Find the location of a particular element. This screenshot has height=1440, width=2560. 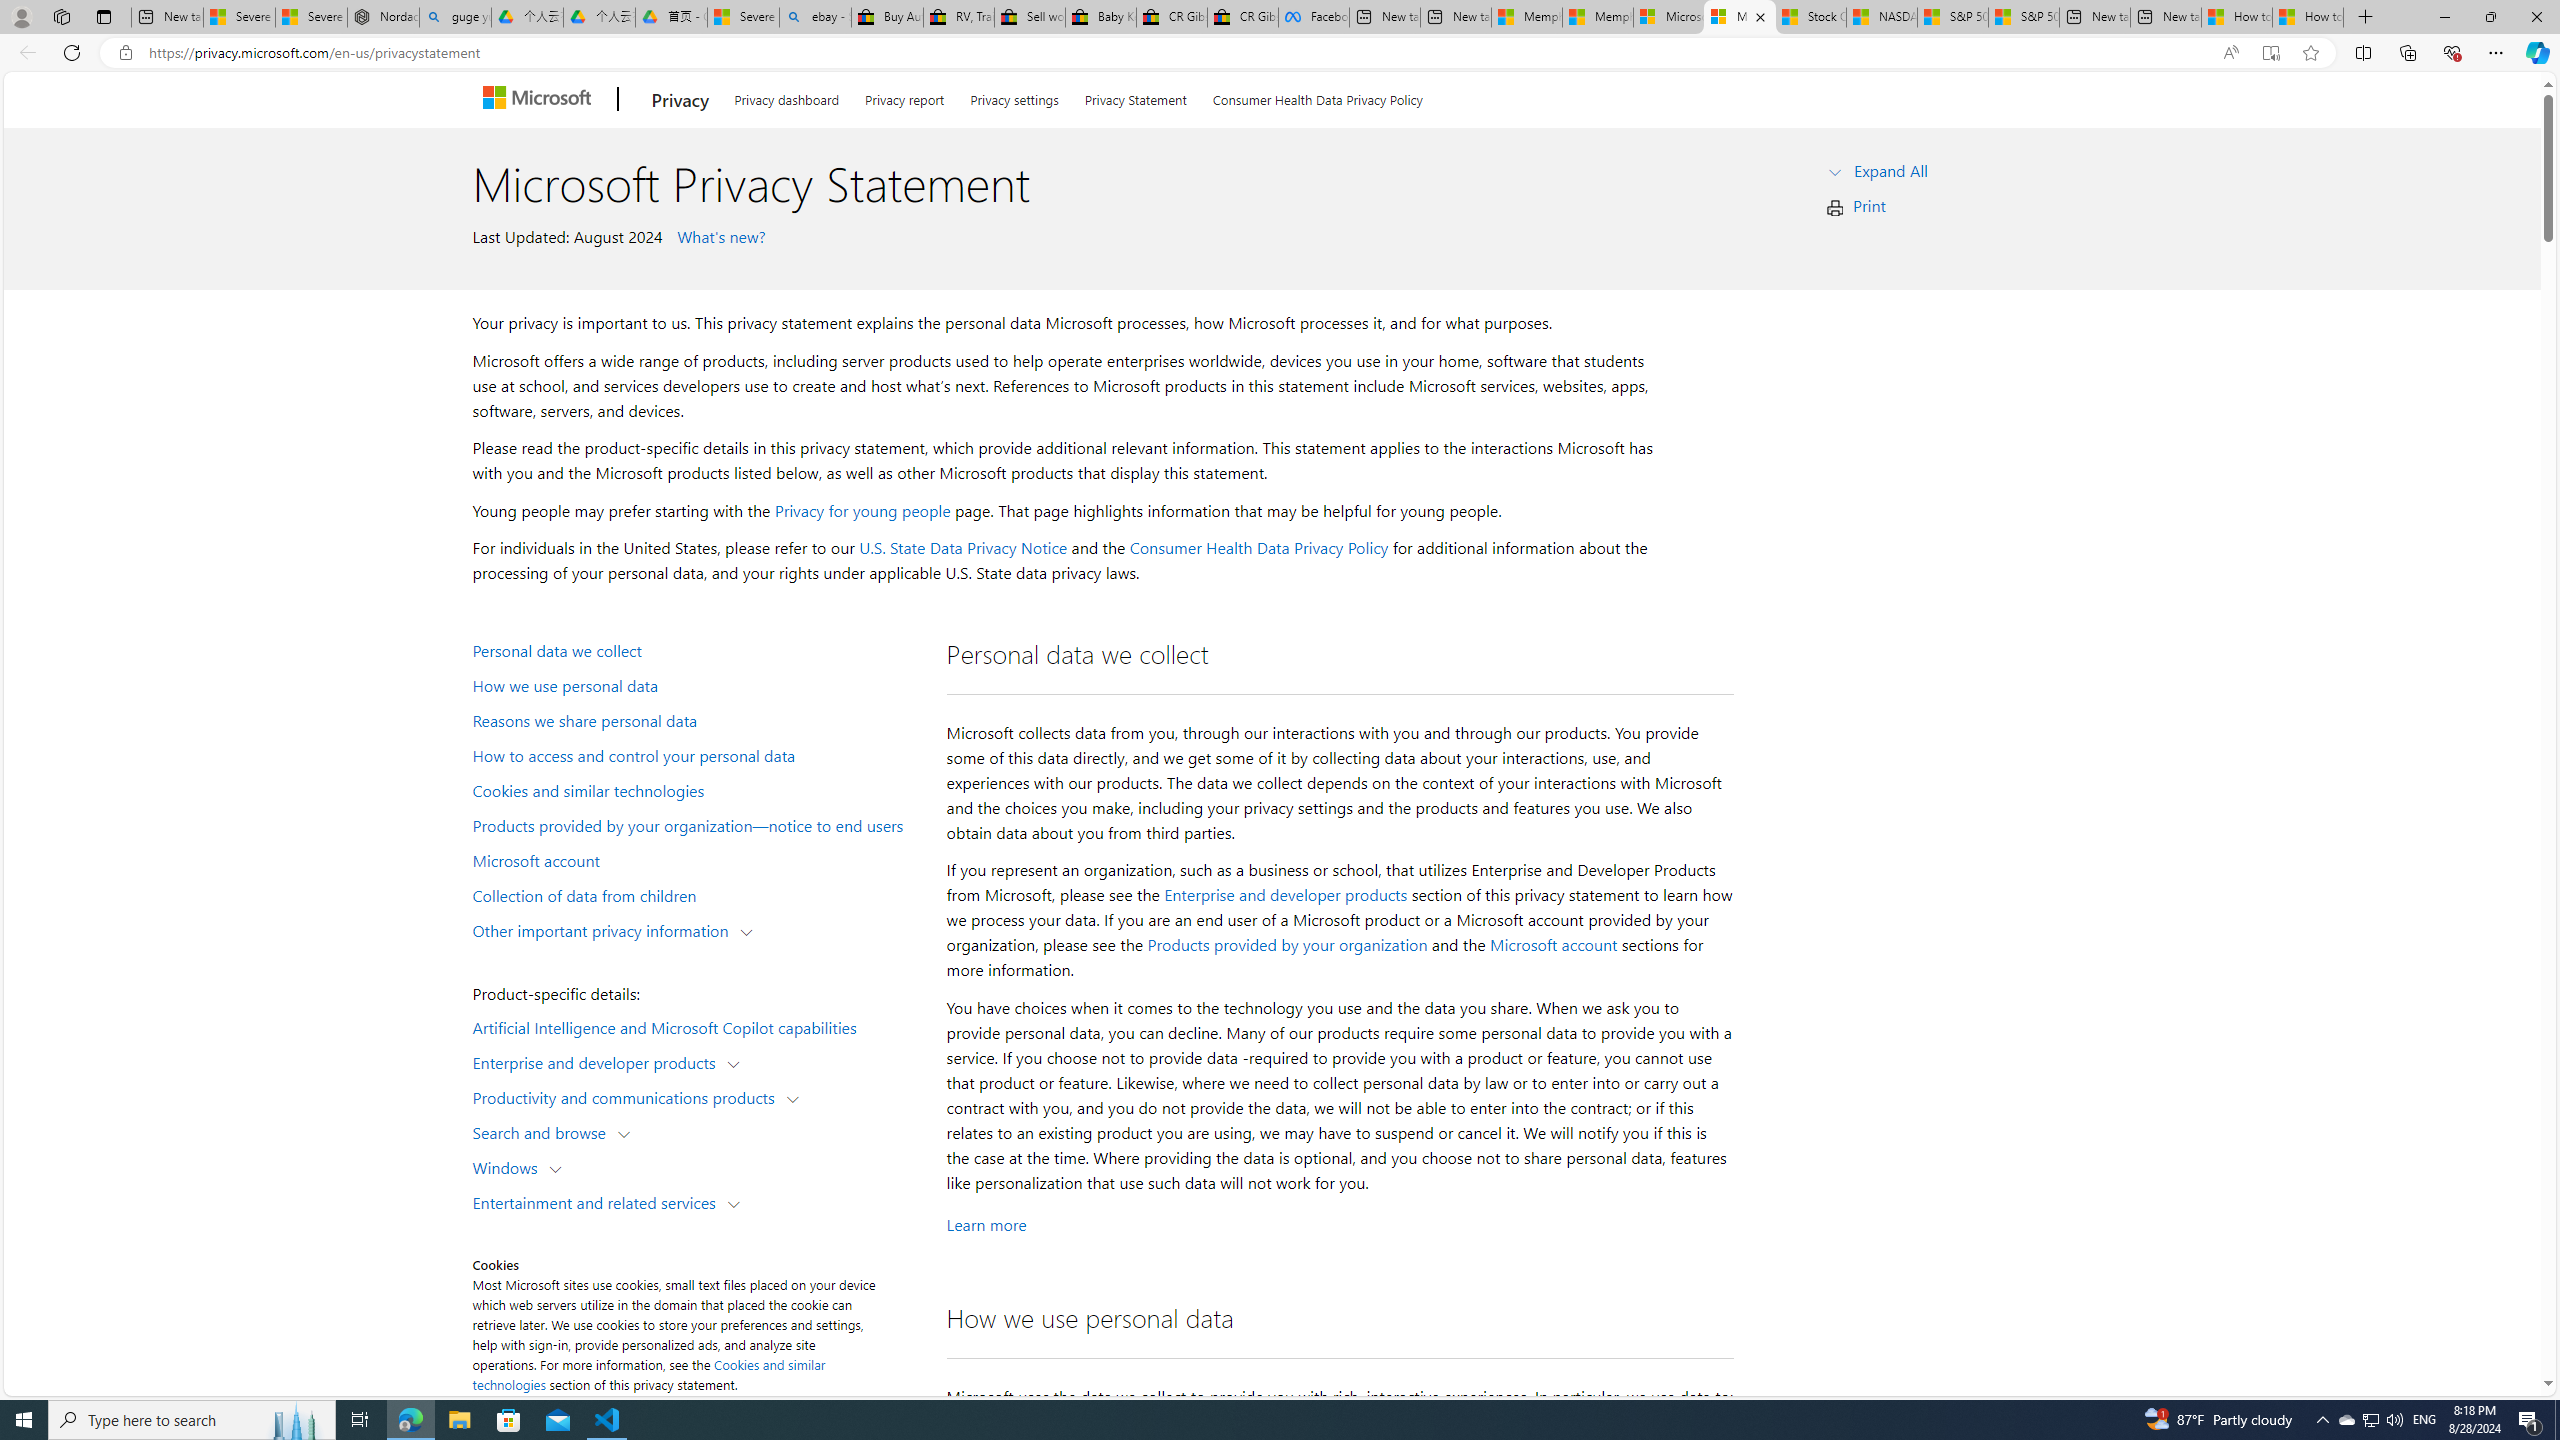

Search and browse is located at coordinates (544, 1132).